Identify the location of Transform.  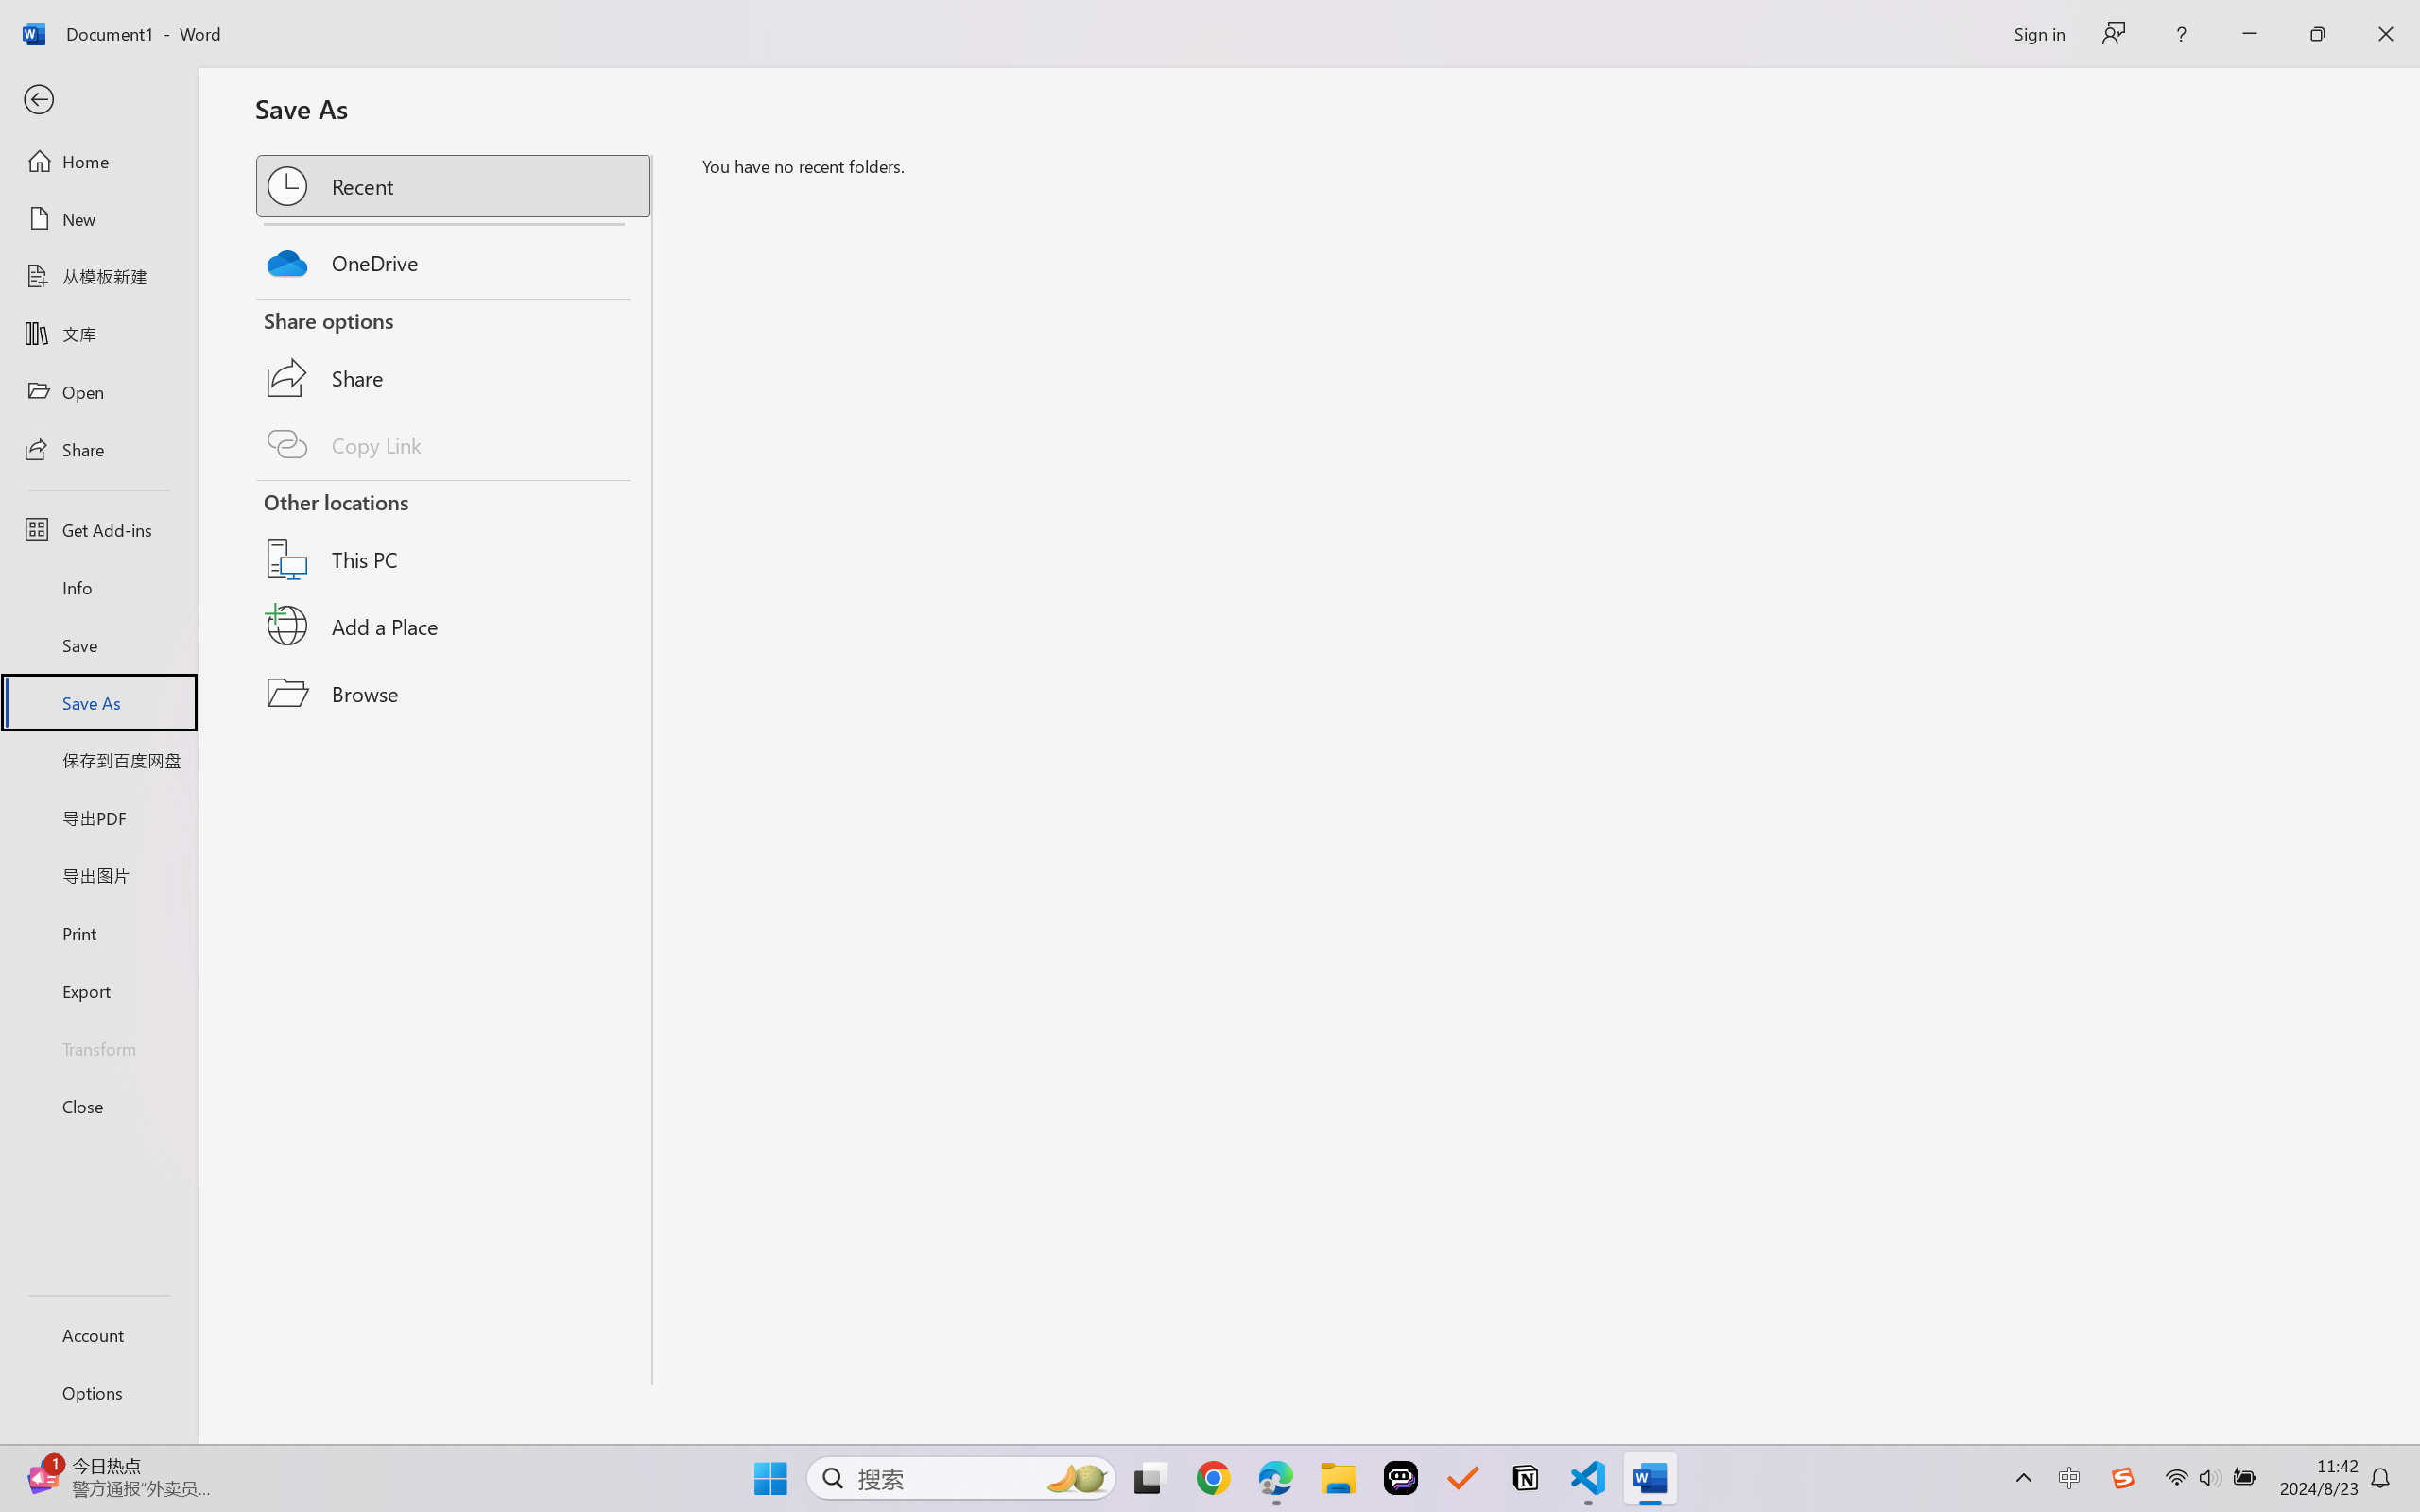
(98, 1047).